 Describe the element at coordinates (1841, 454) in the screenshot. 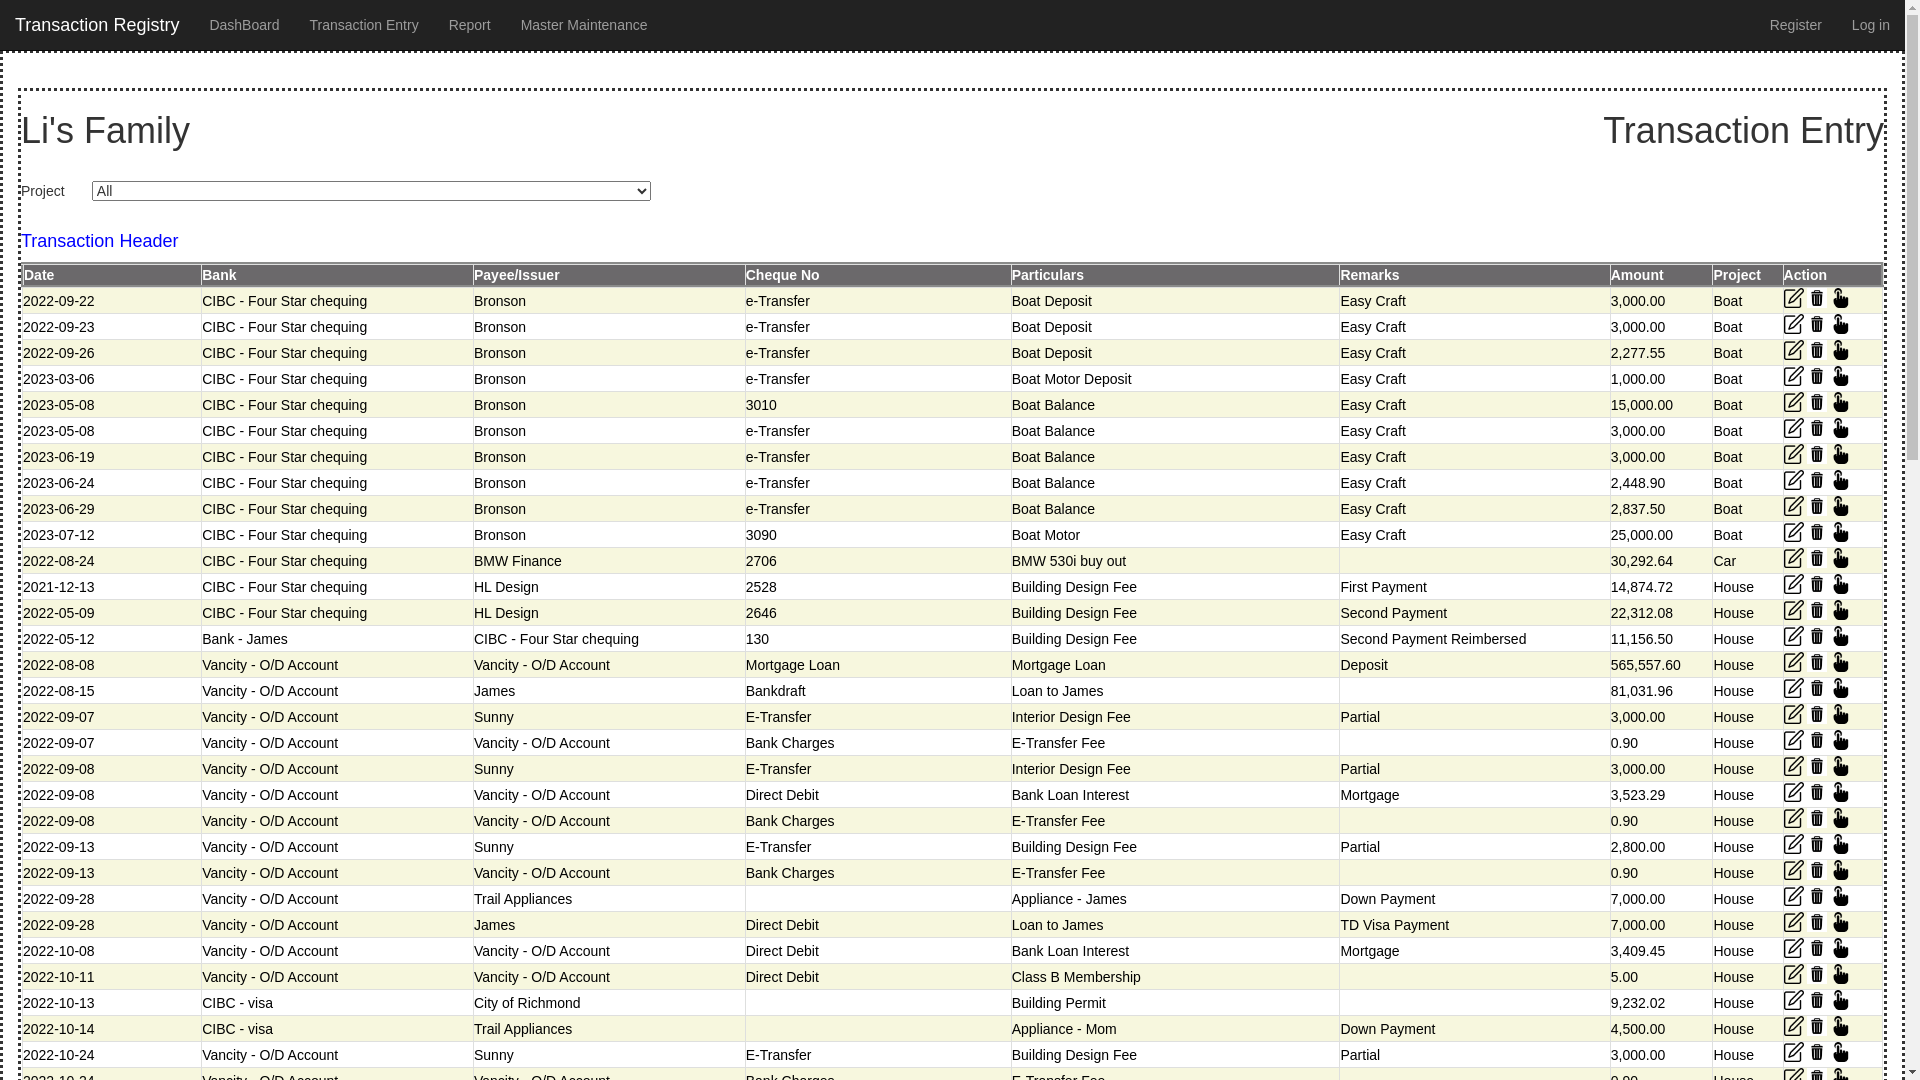

I see `Select` at that location.